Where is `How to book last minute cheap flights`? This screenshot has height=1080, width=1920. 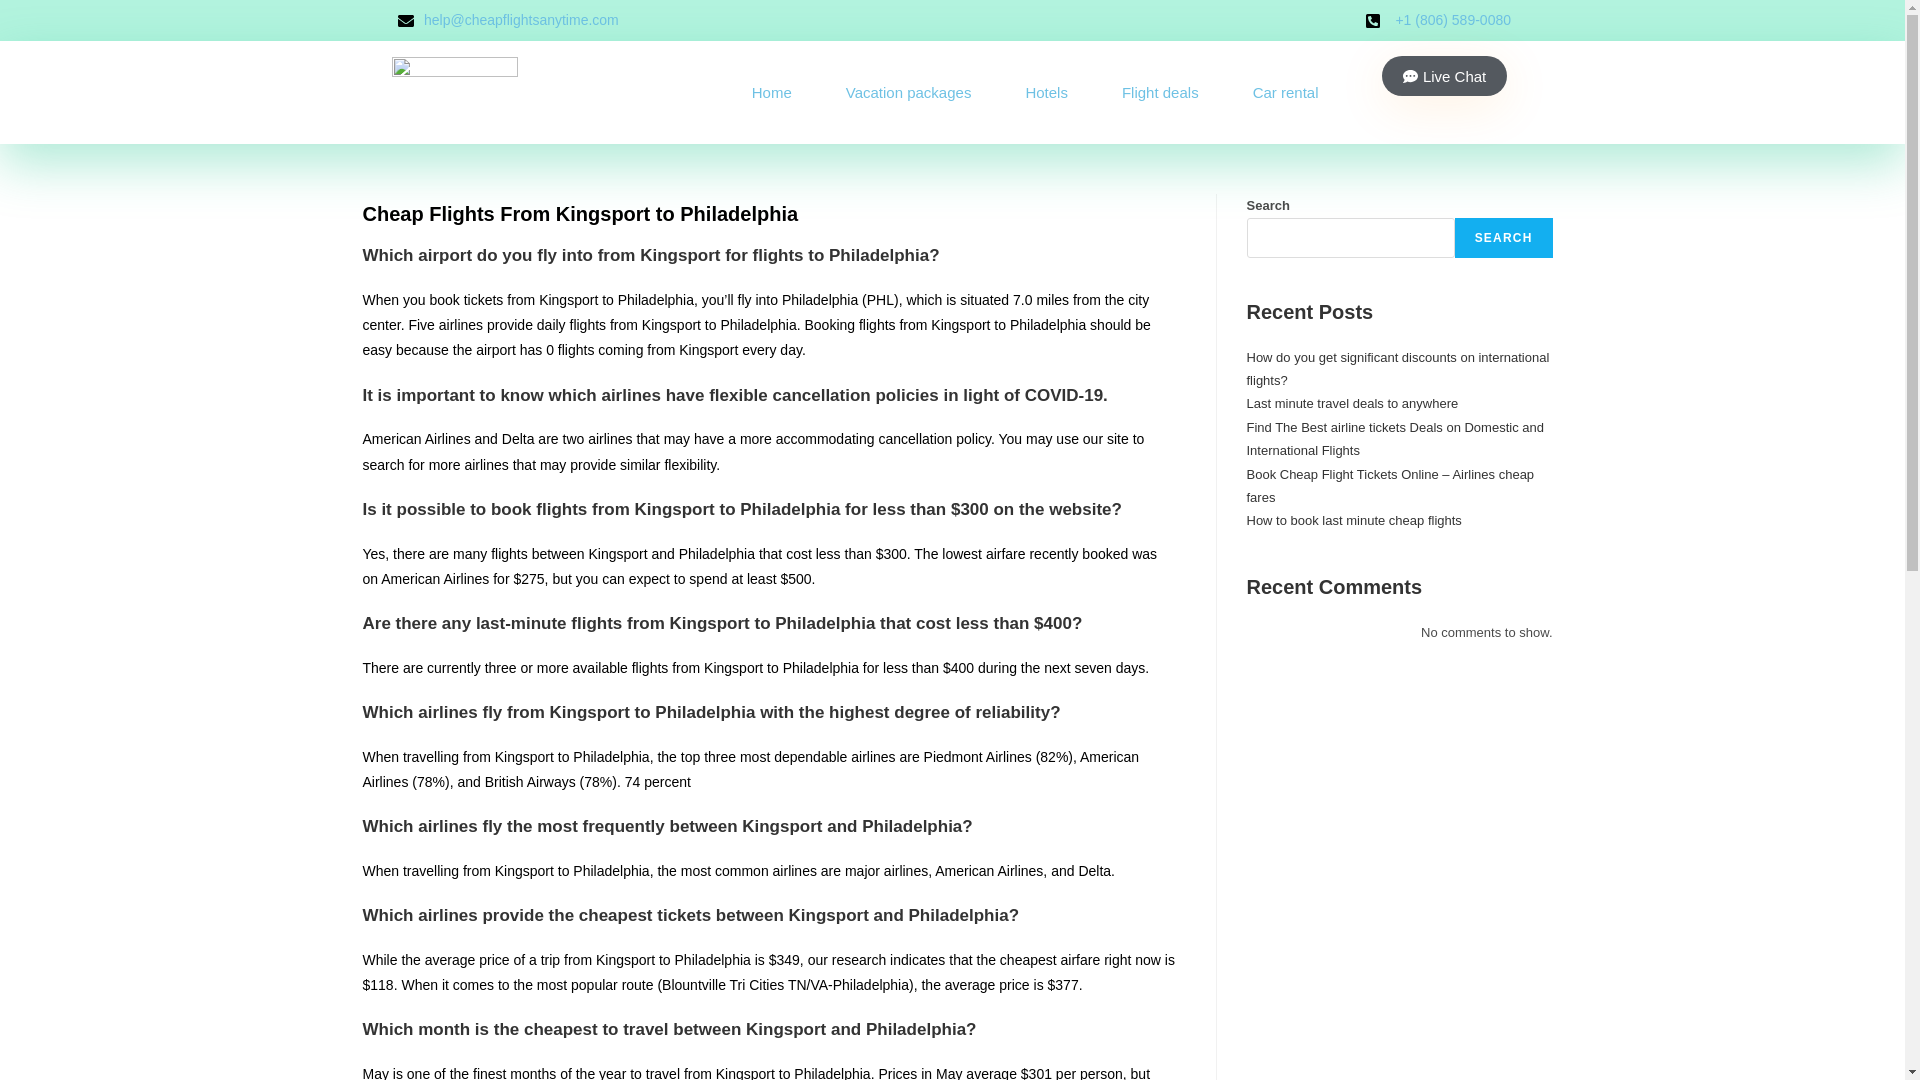 How to book last minute cheap flights is located at coordinates (1354, 520).